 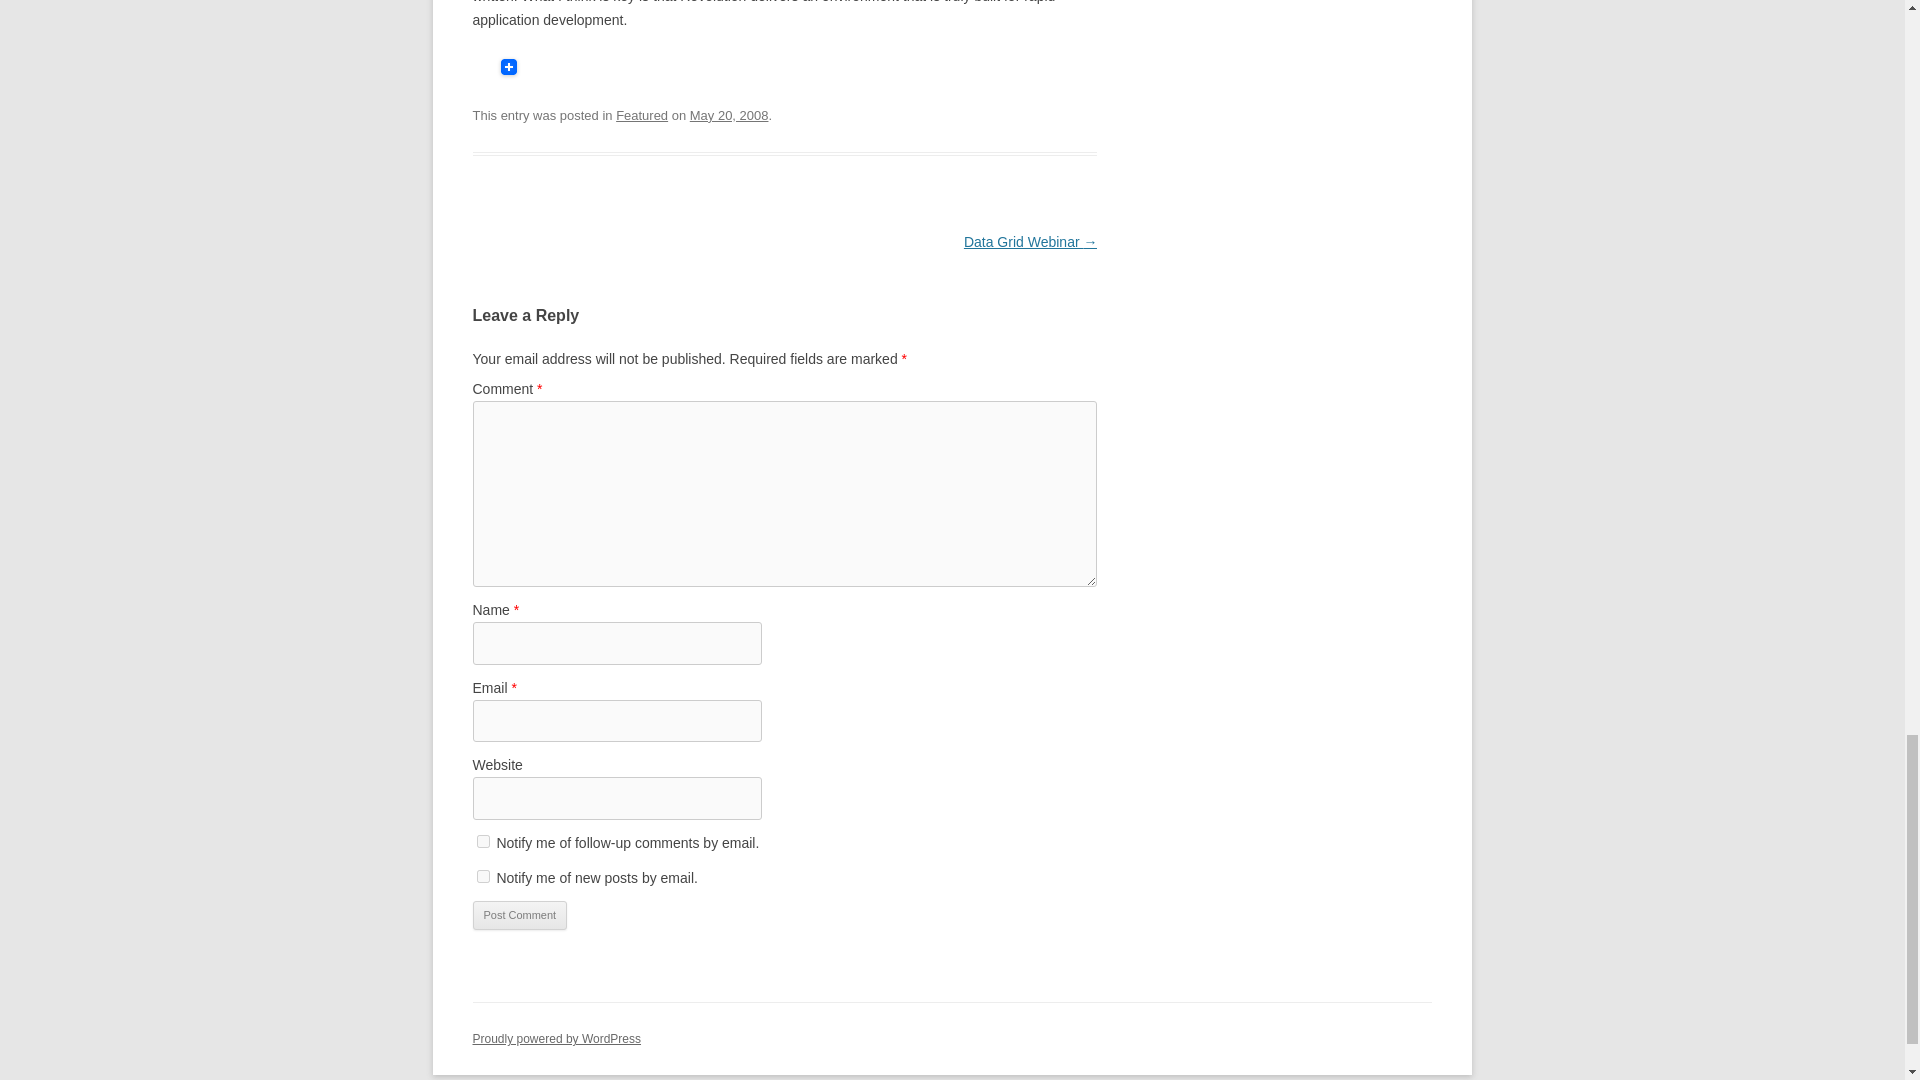 What do you see at coordinates (729, 116) in the screenshot?
I see `May 20, 2008` at bounding box center [729, 116].